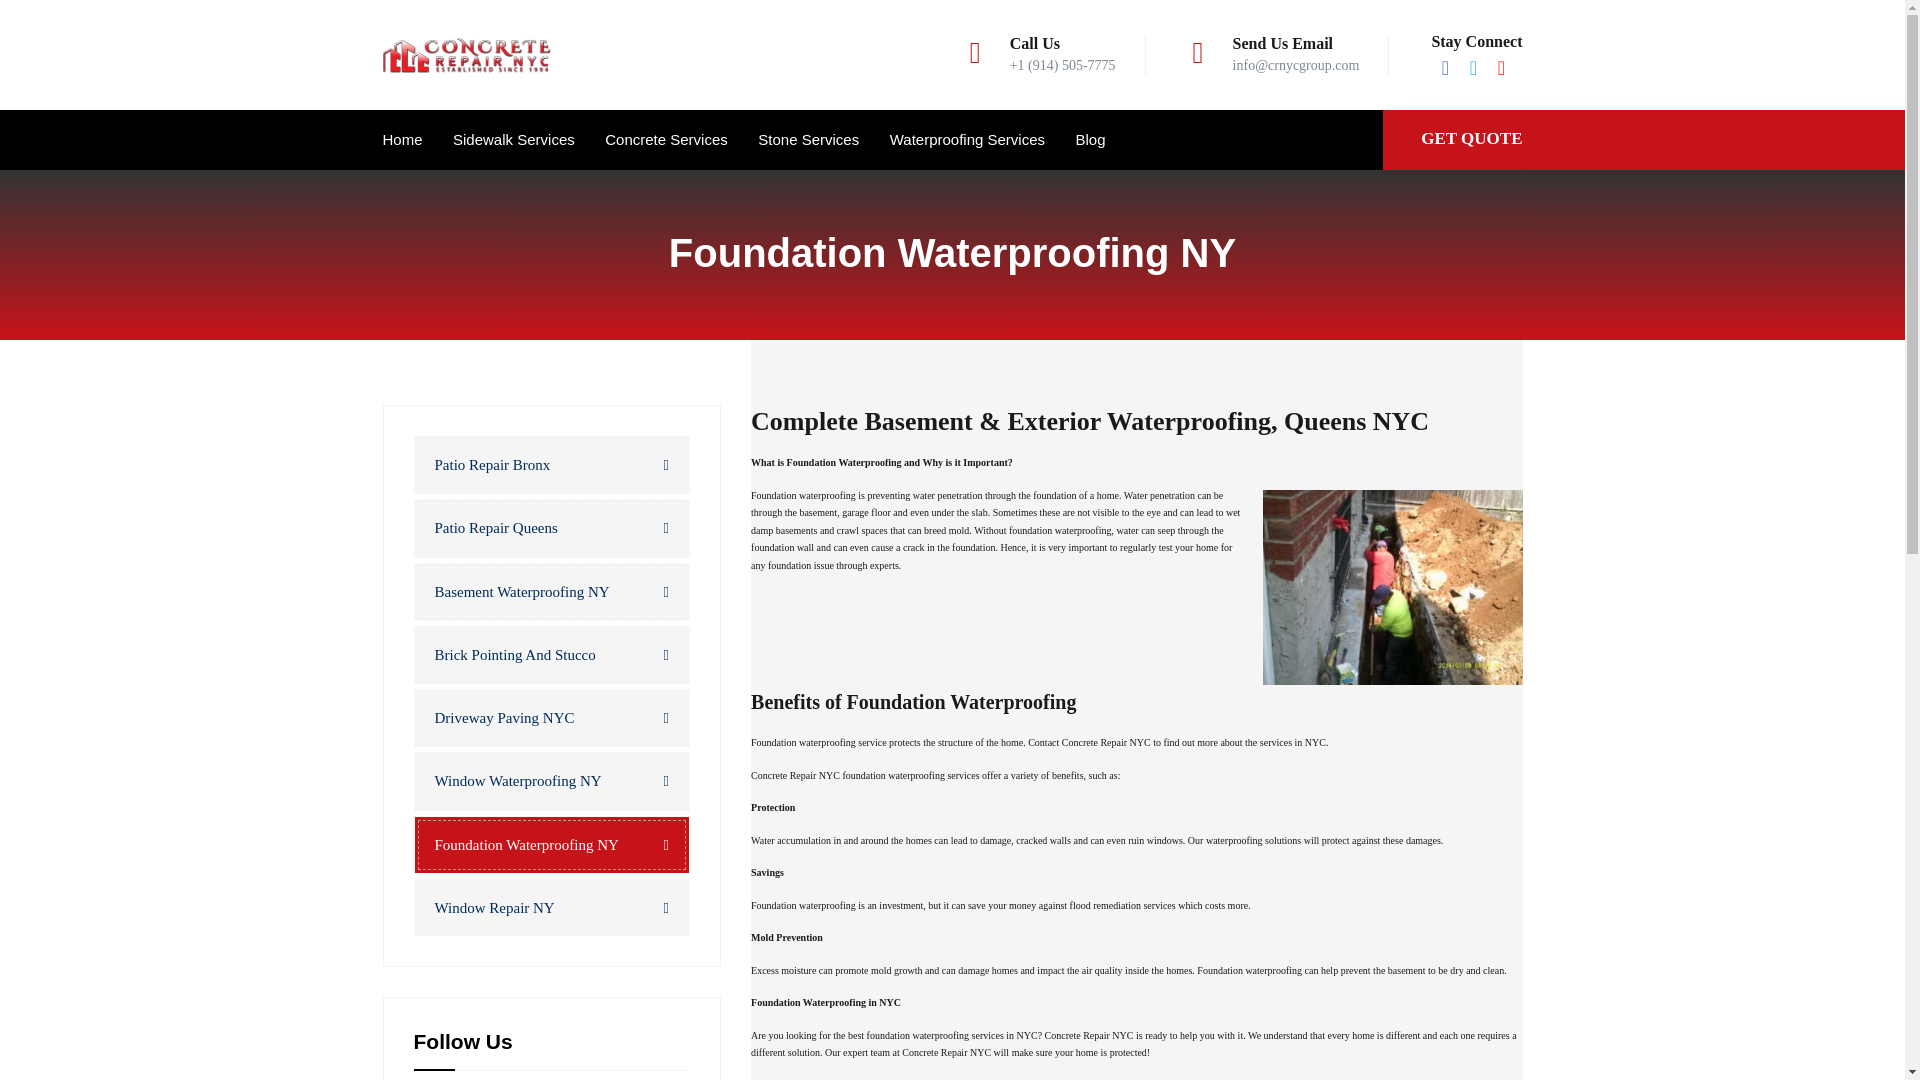 This screenshot has height=1080, width=1920. I want to click on Patio Repair Bronx, so click(552, 464).